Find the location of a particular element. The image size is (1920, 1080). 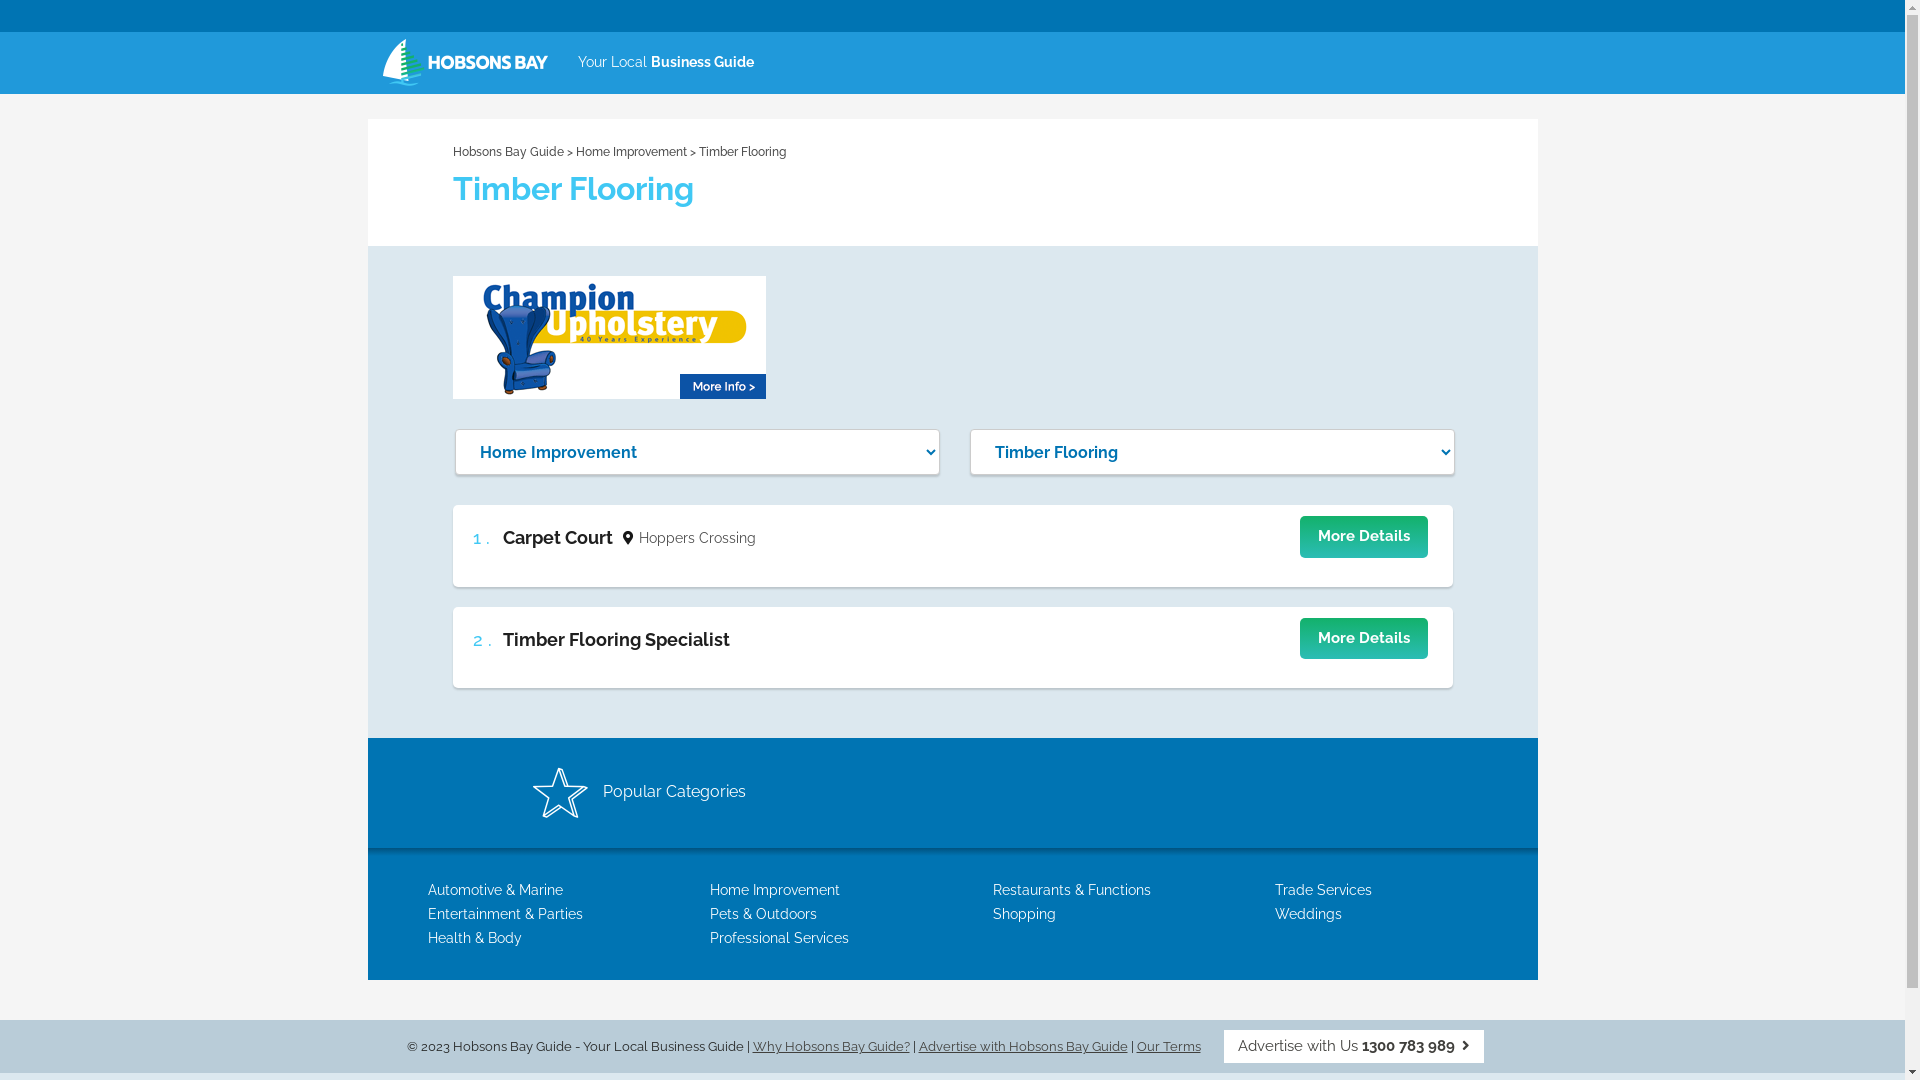

More Details is located at coordinates (1364, 536).